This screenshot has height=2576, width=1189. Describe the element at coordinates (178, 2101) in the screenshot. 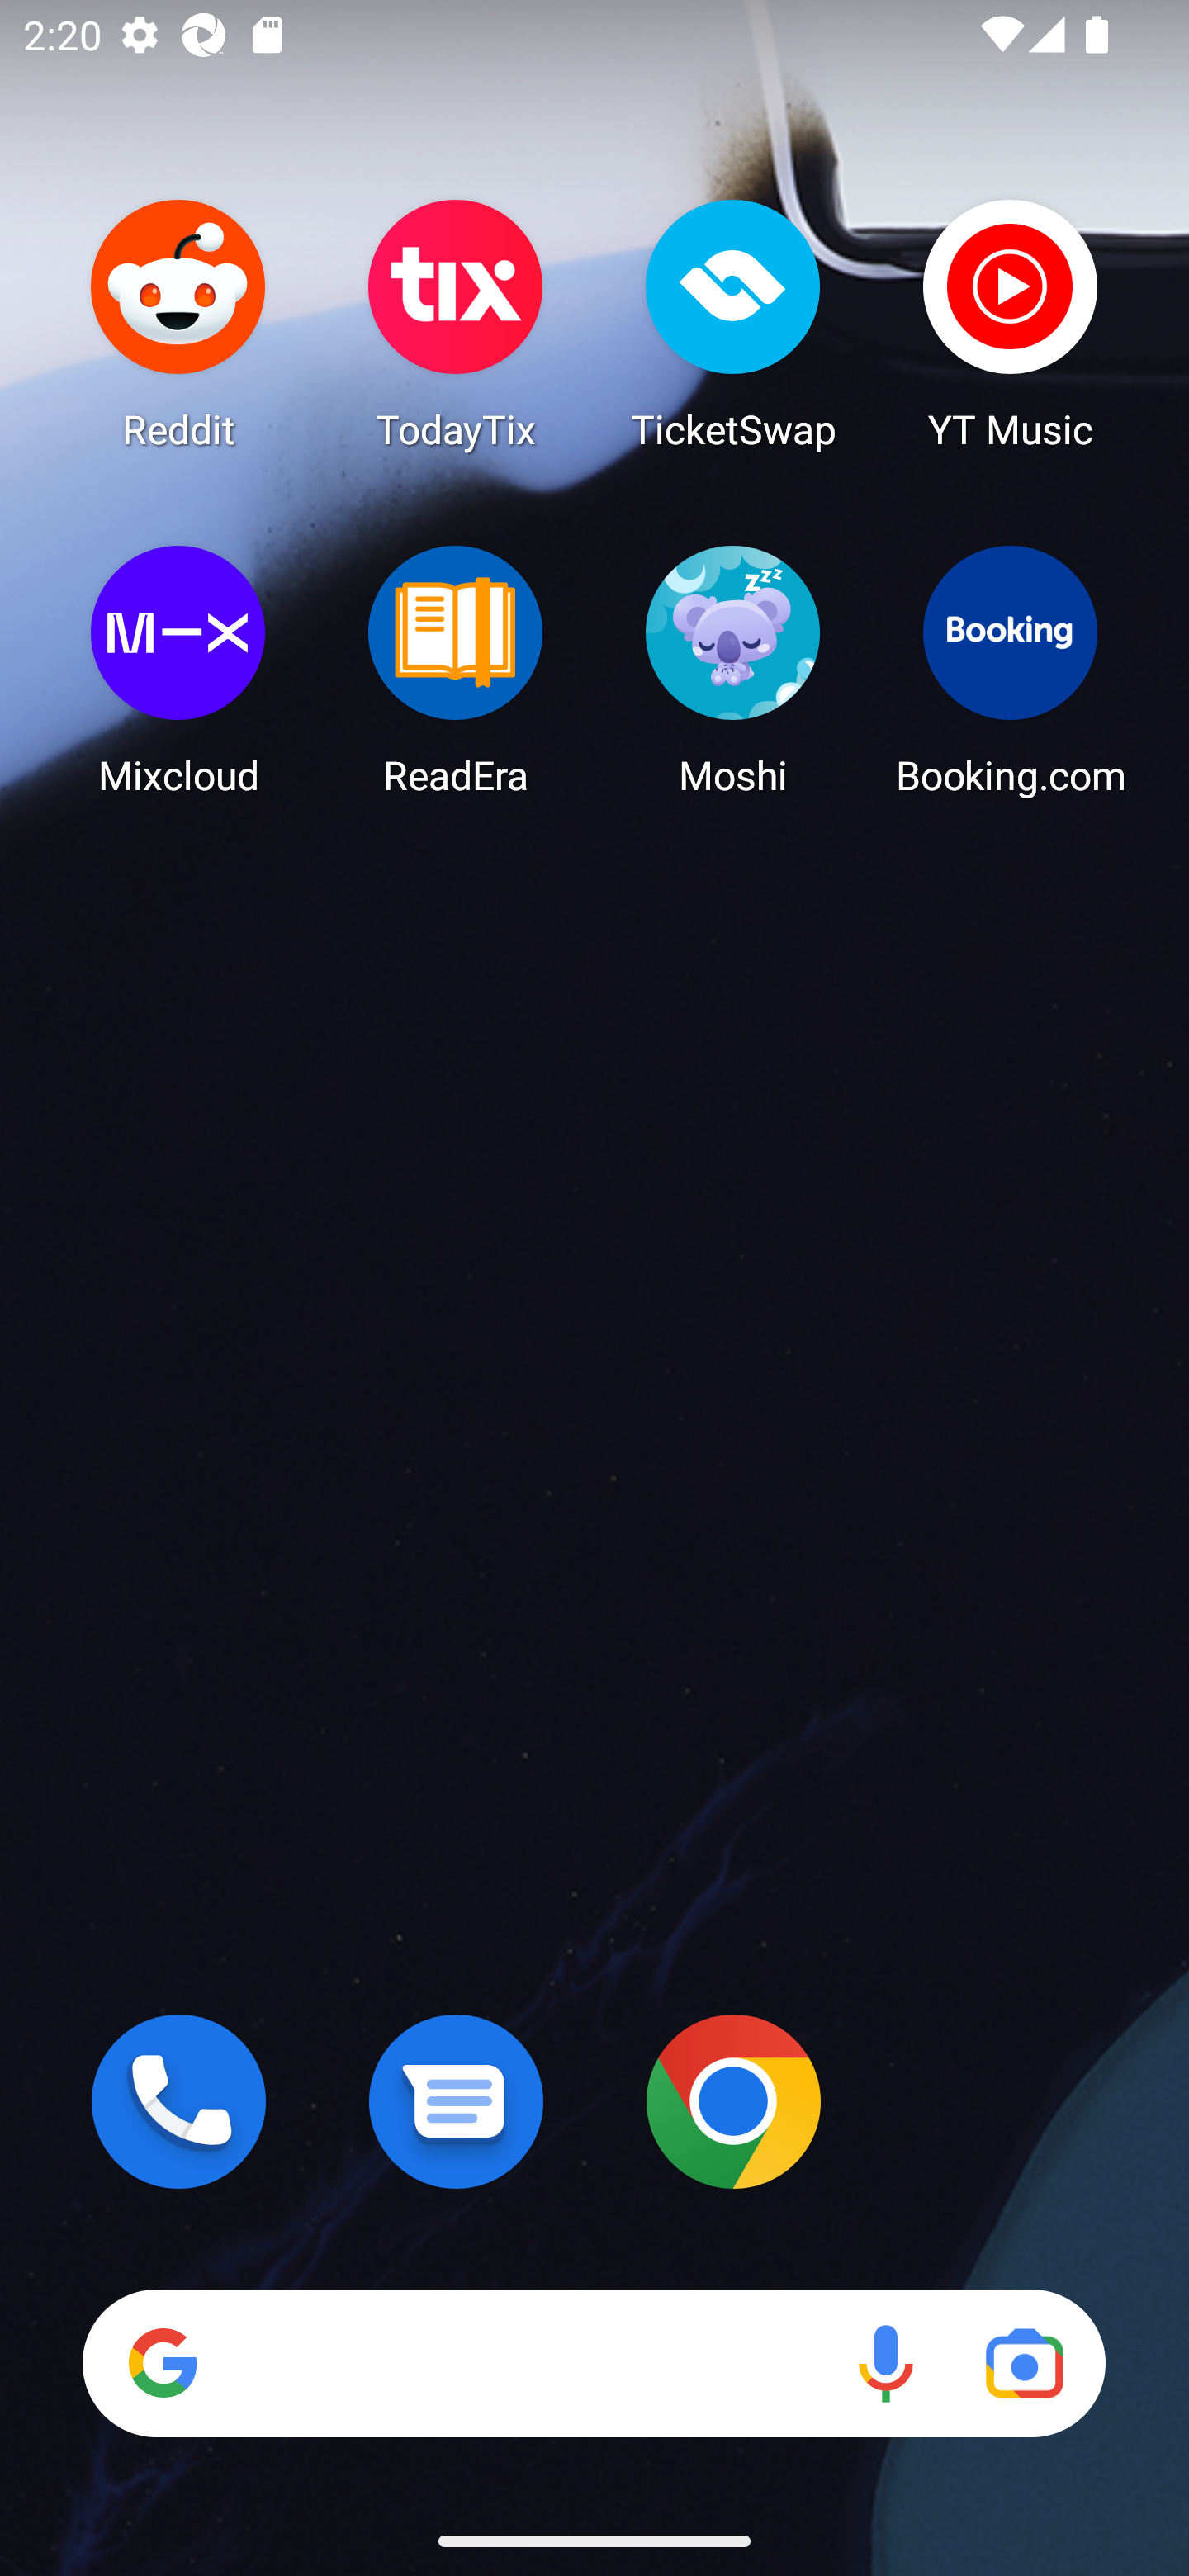

I see `Phone` at that location.